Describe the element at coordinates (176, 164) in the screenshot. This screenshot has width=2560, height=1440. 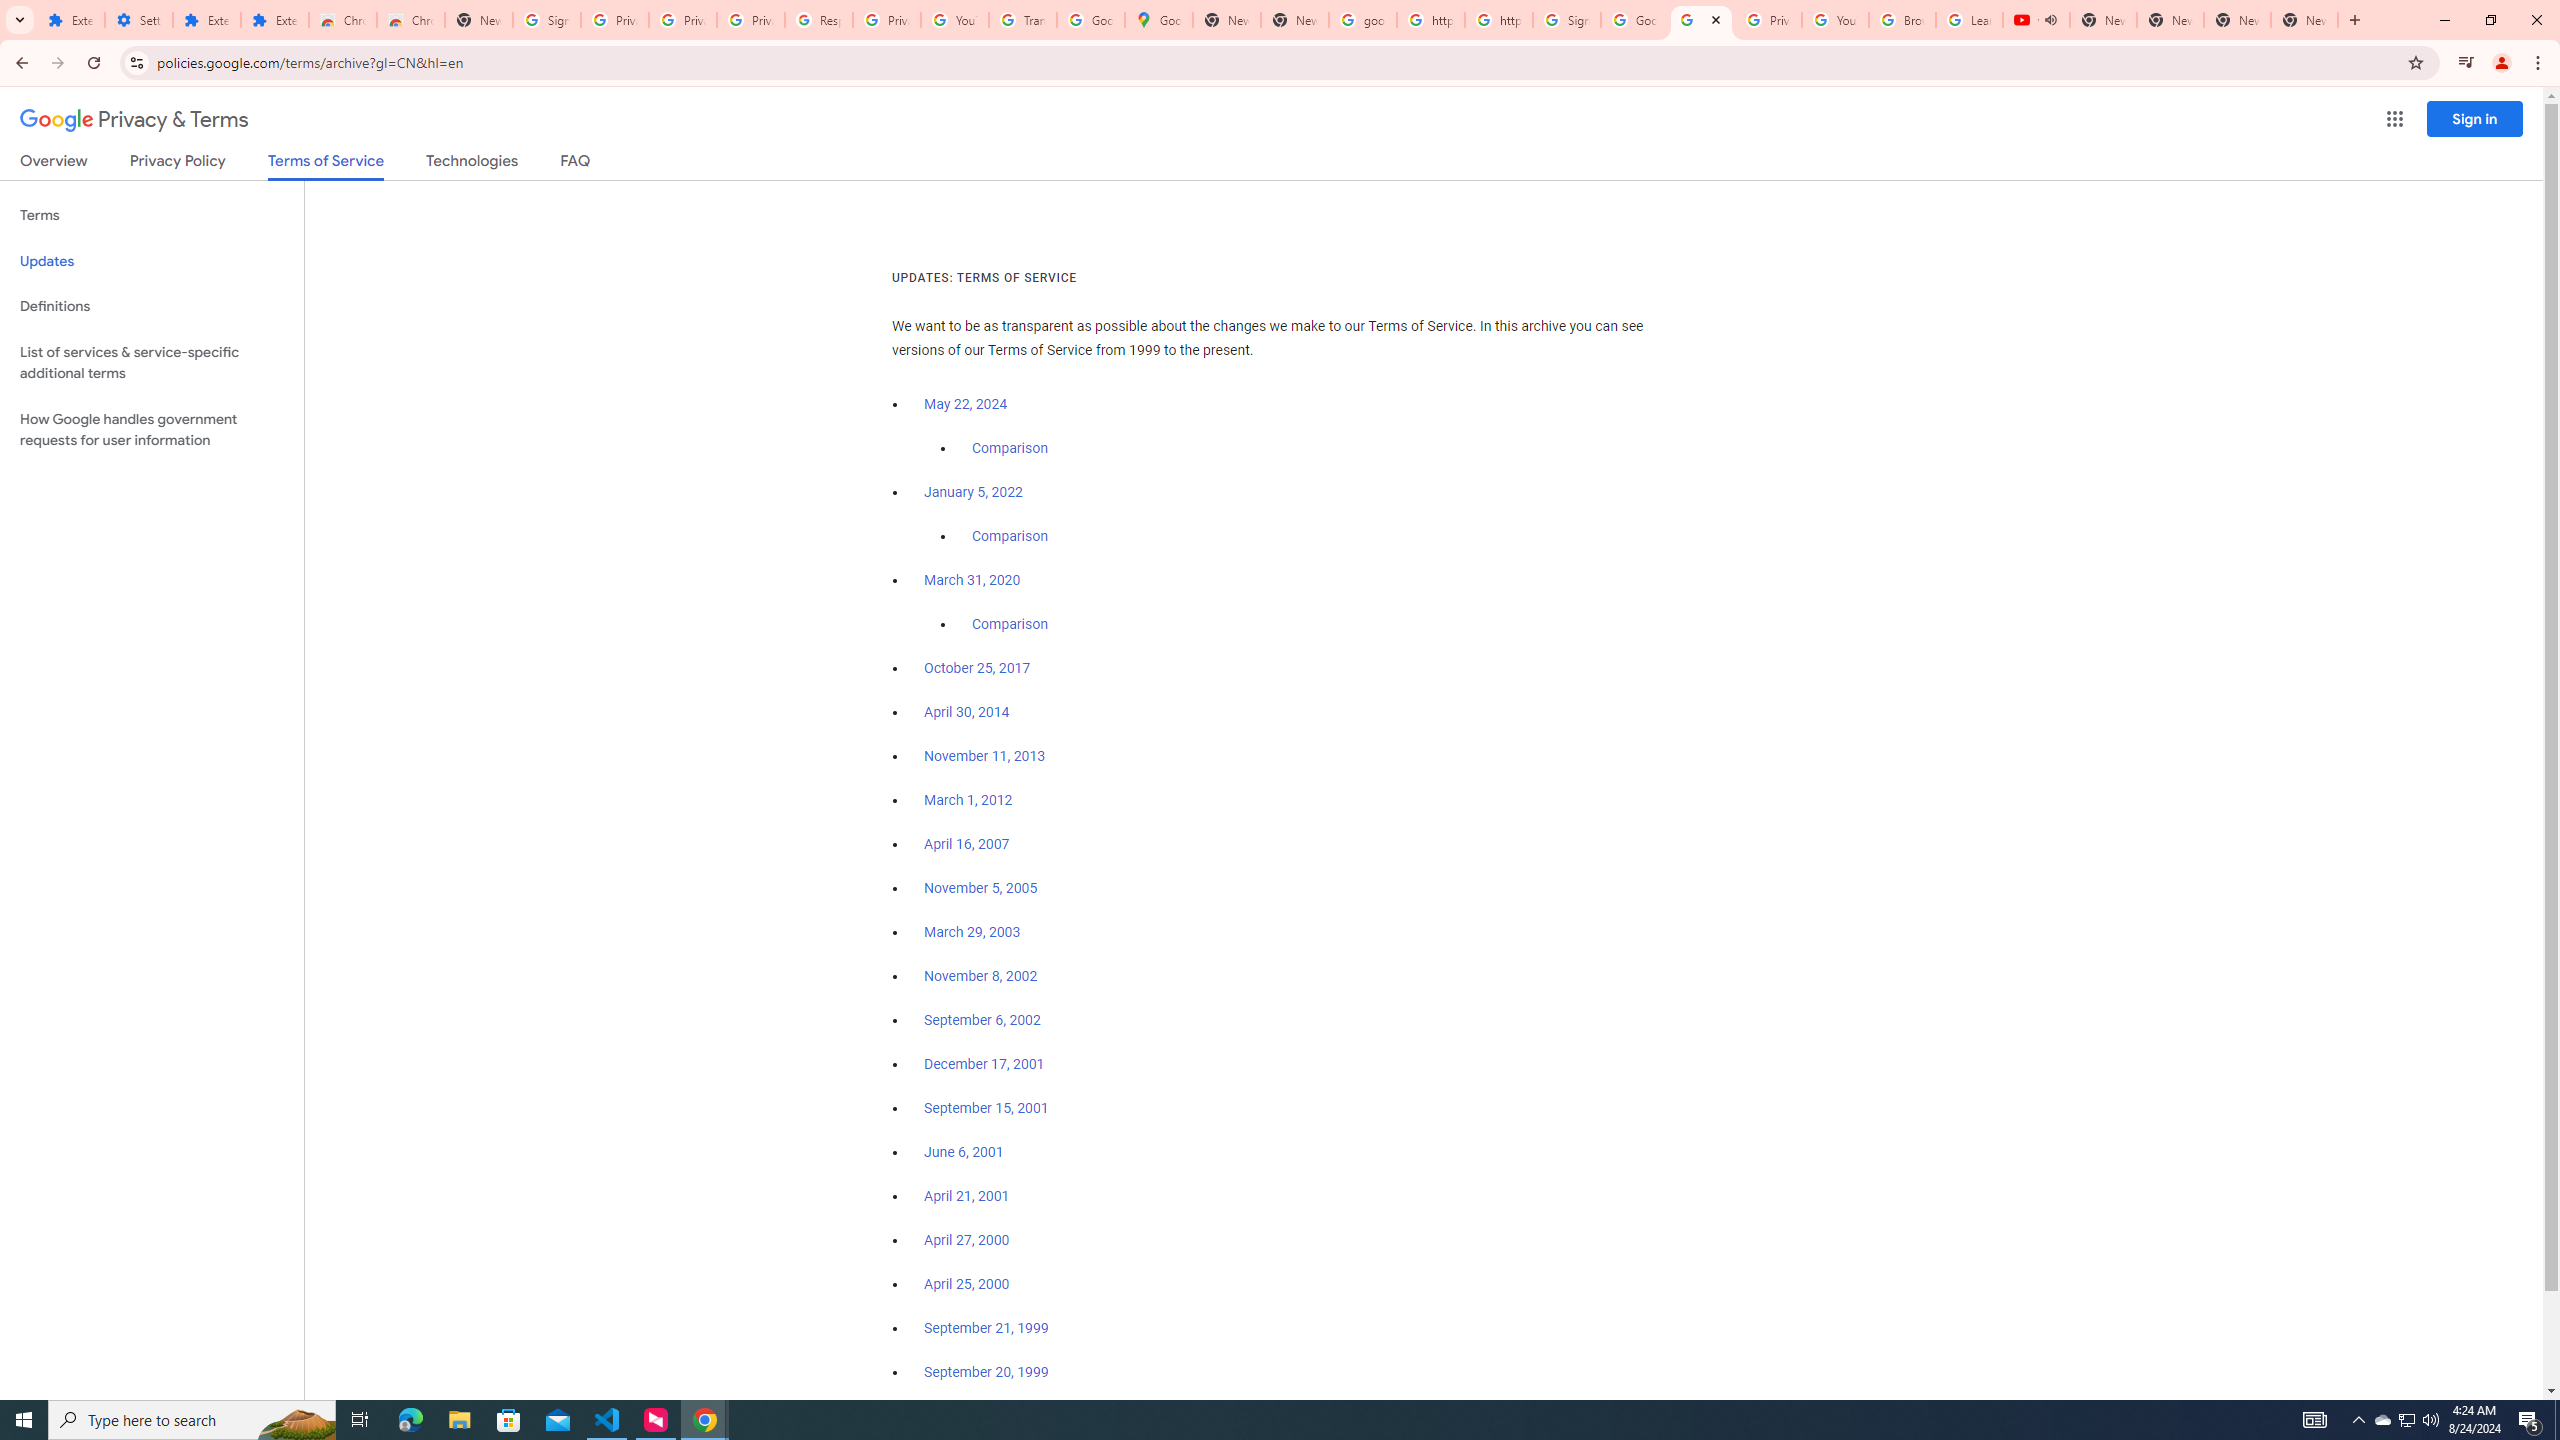
I see `Privacy Policy` at that location.